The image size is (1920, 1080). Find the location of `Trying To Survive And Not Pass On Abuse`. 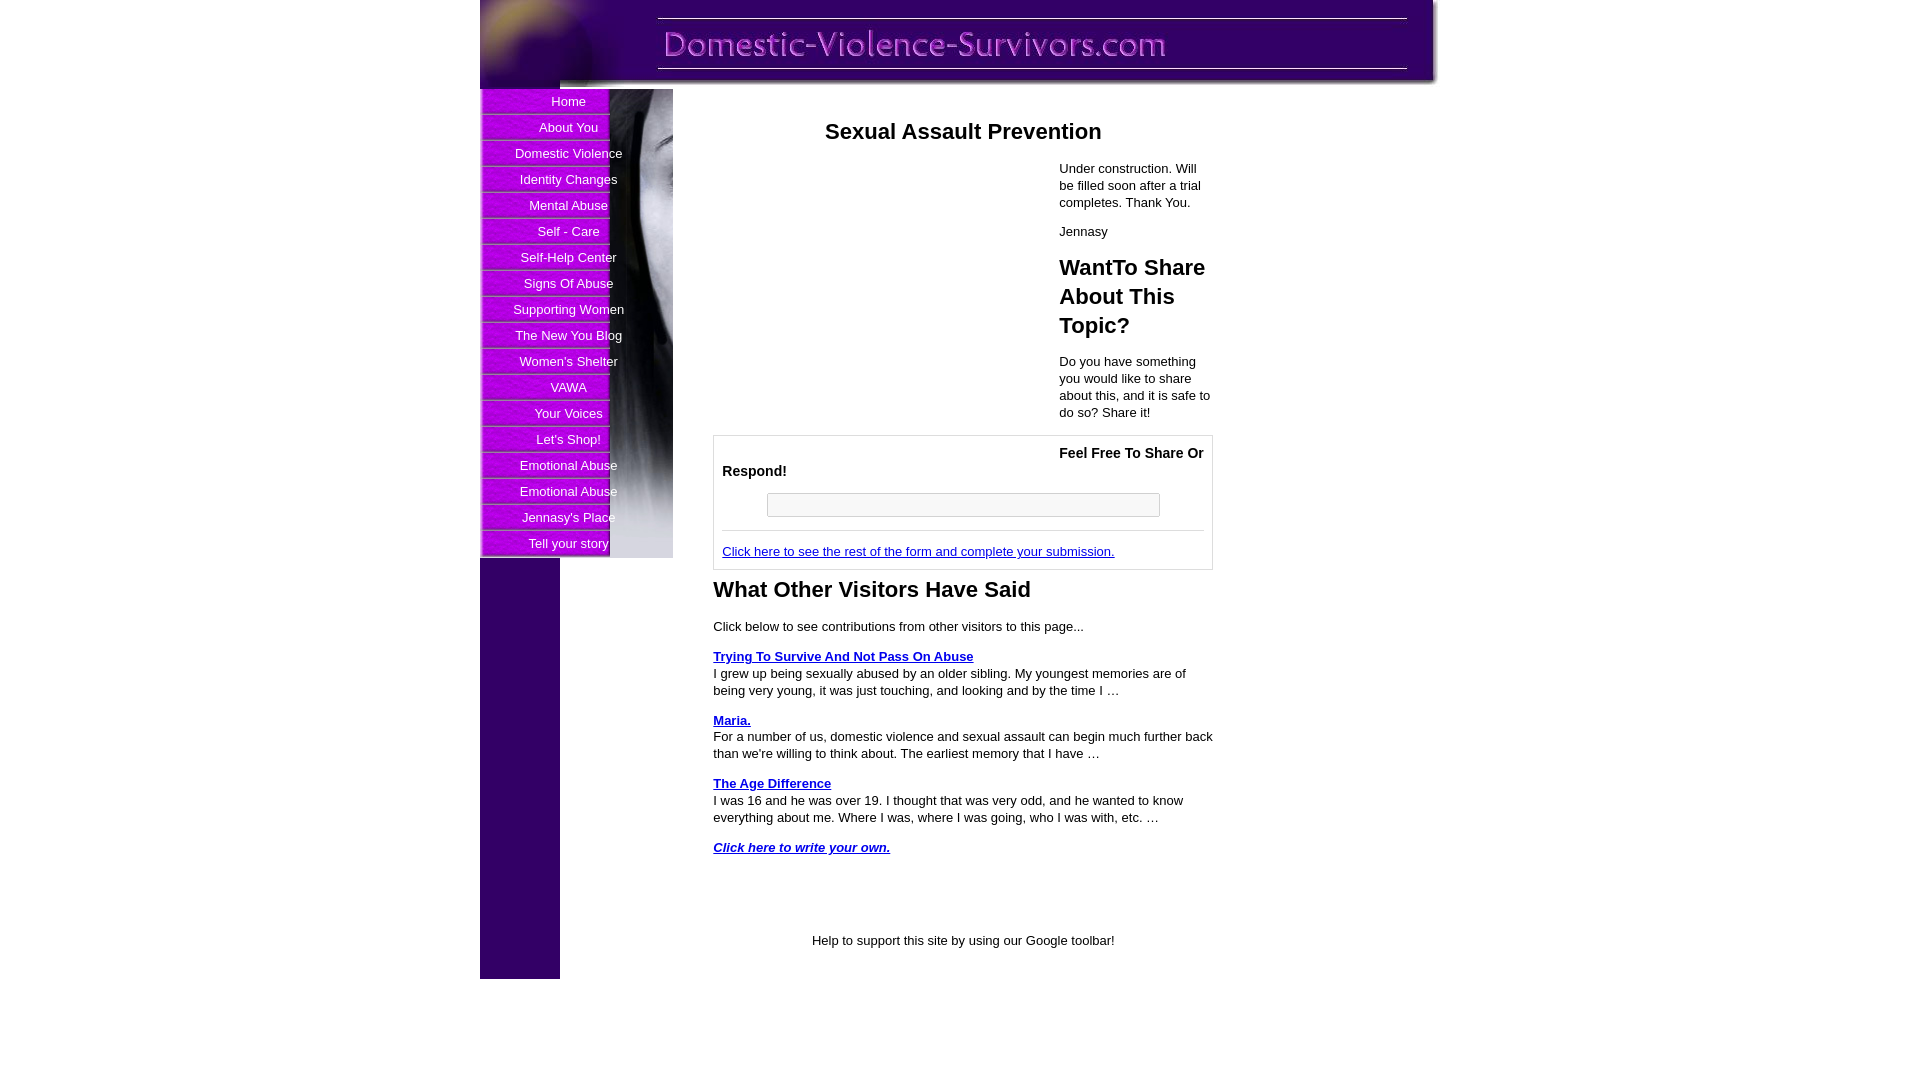

Trying To Survive And Not Pass On Abuse is located at coordinates (842, 656).